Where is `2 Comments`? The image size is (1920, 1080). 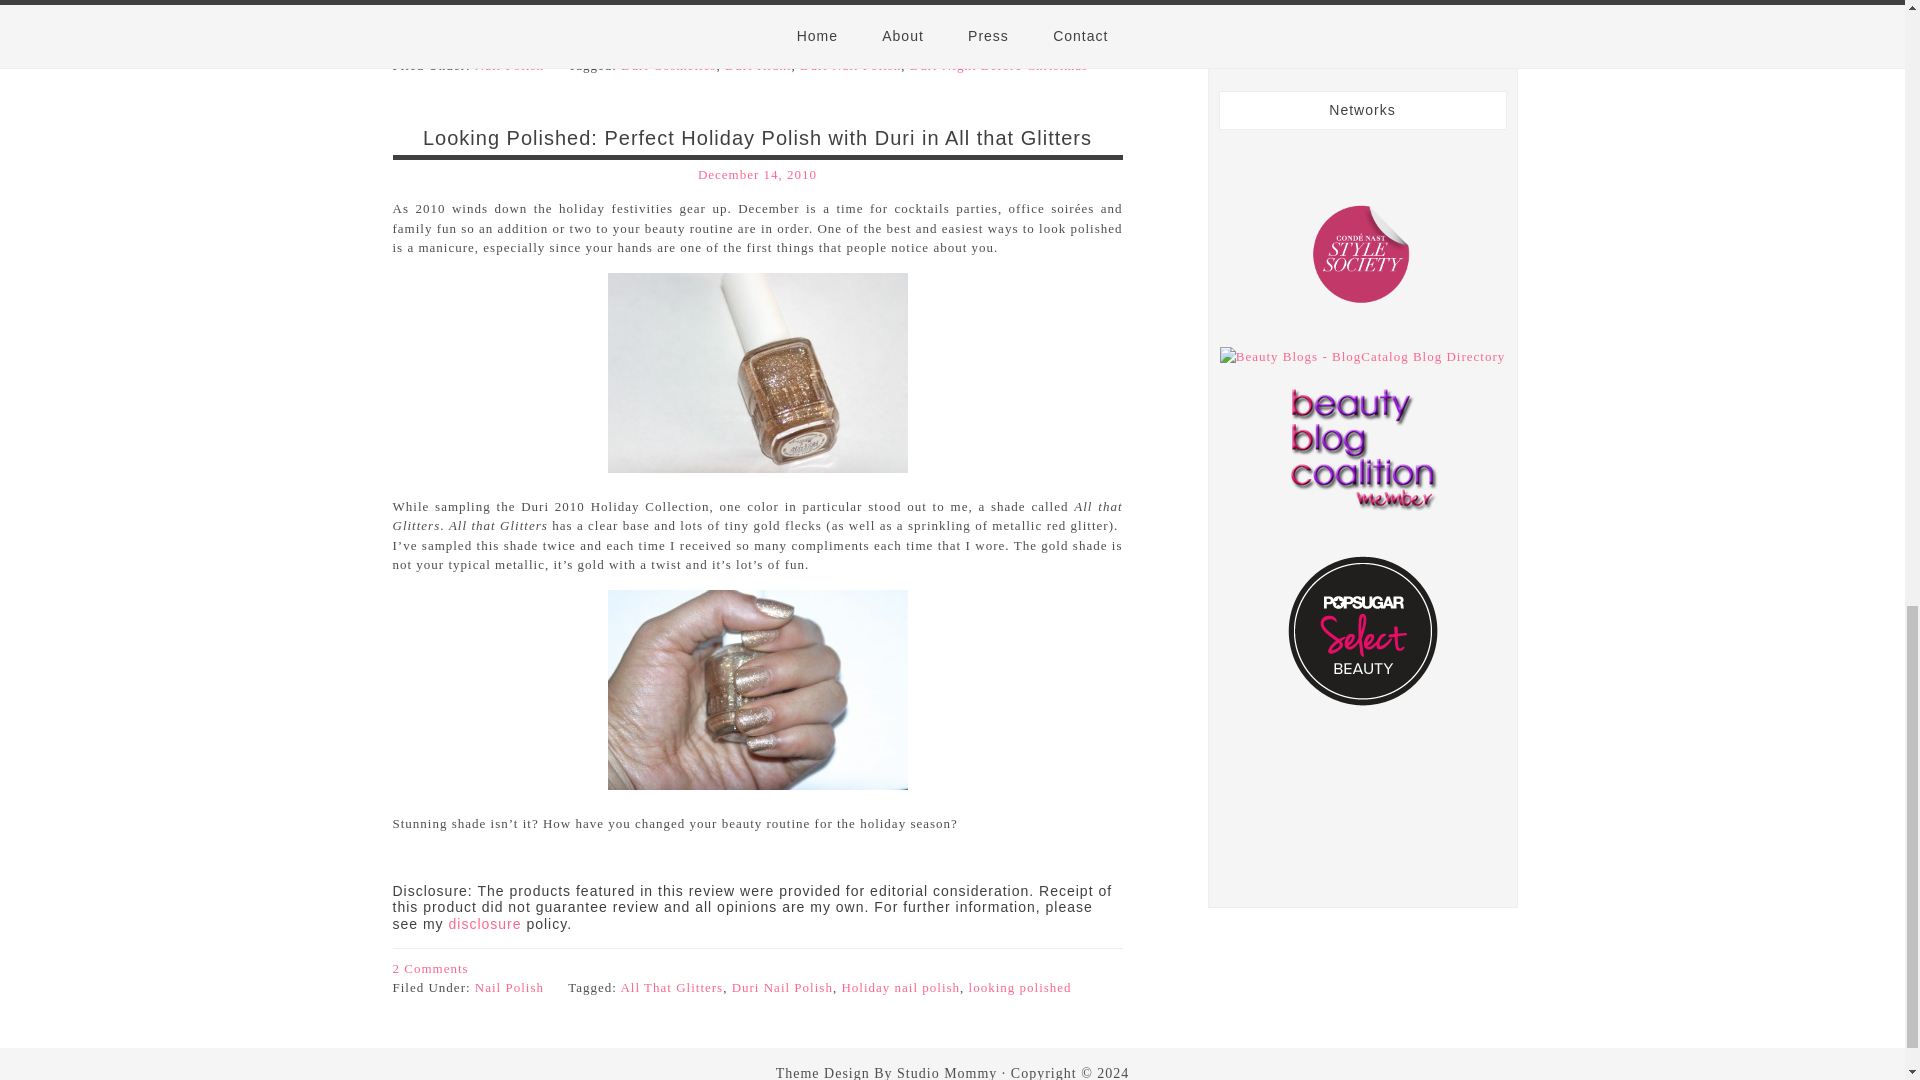
2 Comments is located at coordinates (430, 968).